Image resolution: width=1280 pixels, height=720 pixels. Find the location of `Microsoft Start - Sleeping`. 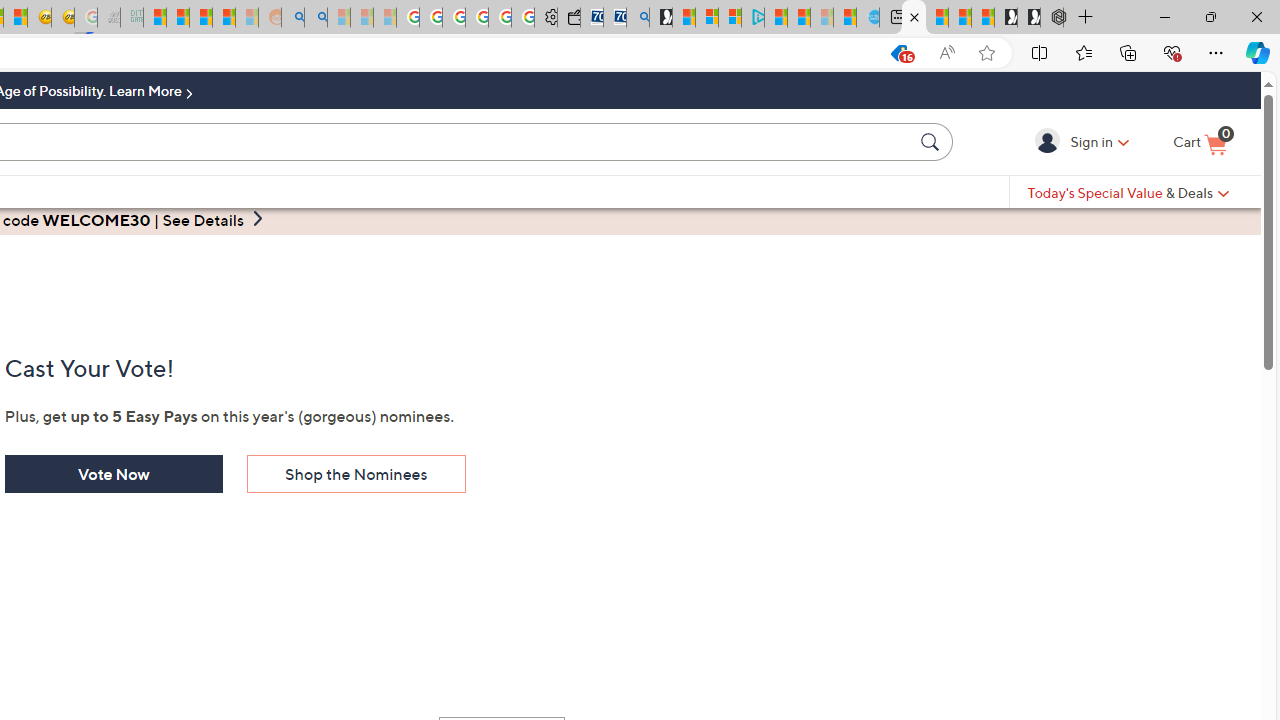

Microsoft Start - Sleeping is located at coordinates (822, 18).